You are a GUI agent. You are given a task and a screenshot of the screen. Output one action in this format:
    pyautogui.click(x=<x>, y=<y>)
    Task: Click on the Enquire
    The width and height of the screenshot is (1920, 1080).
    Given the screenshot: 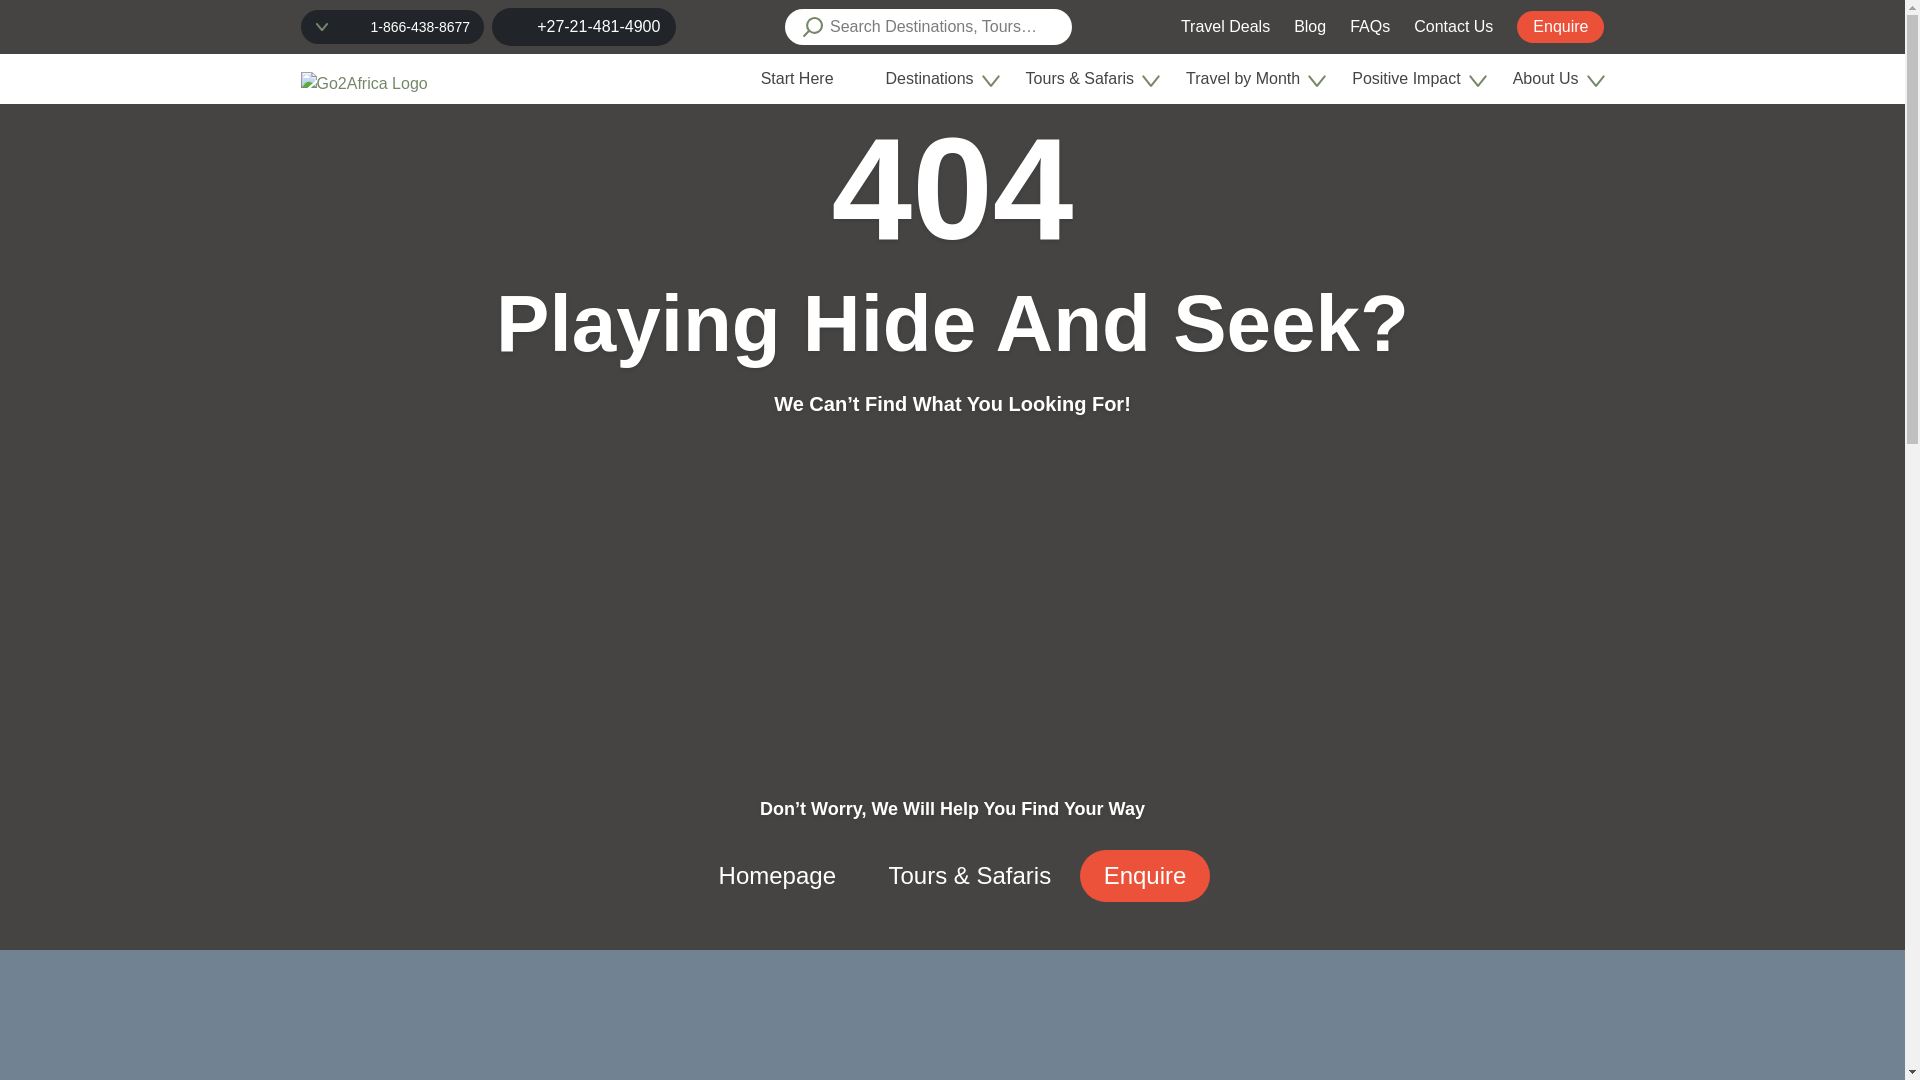 What is the action you would take?
    pyautogui.click(x=1560, y=26)
    